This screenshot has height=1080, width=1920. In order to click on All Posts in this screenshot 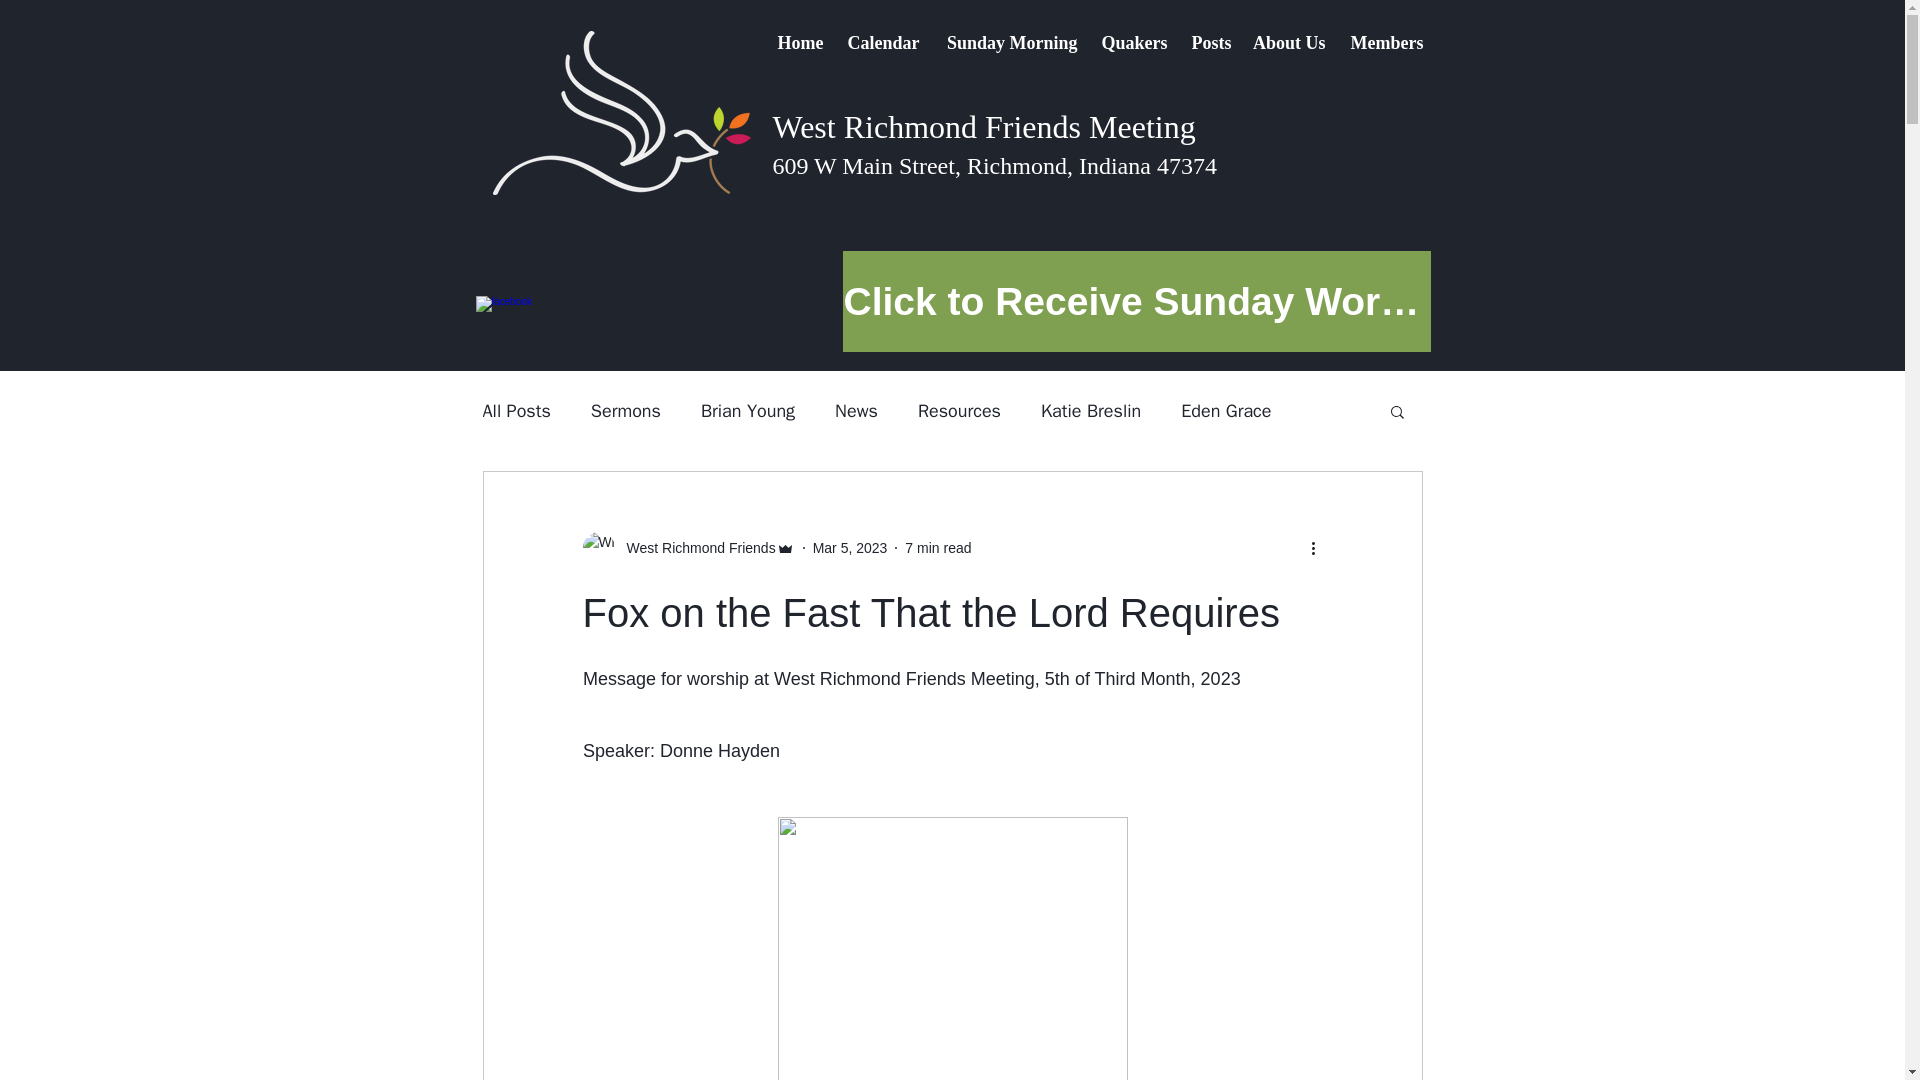, I will do `click(515, 410)`.